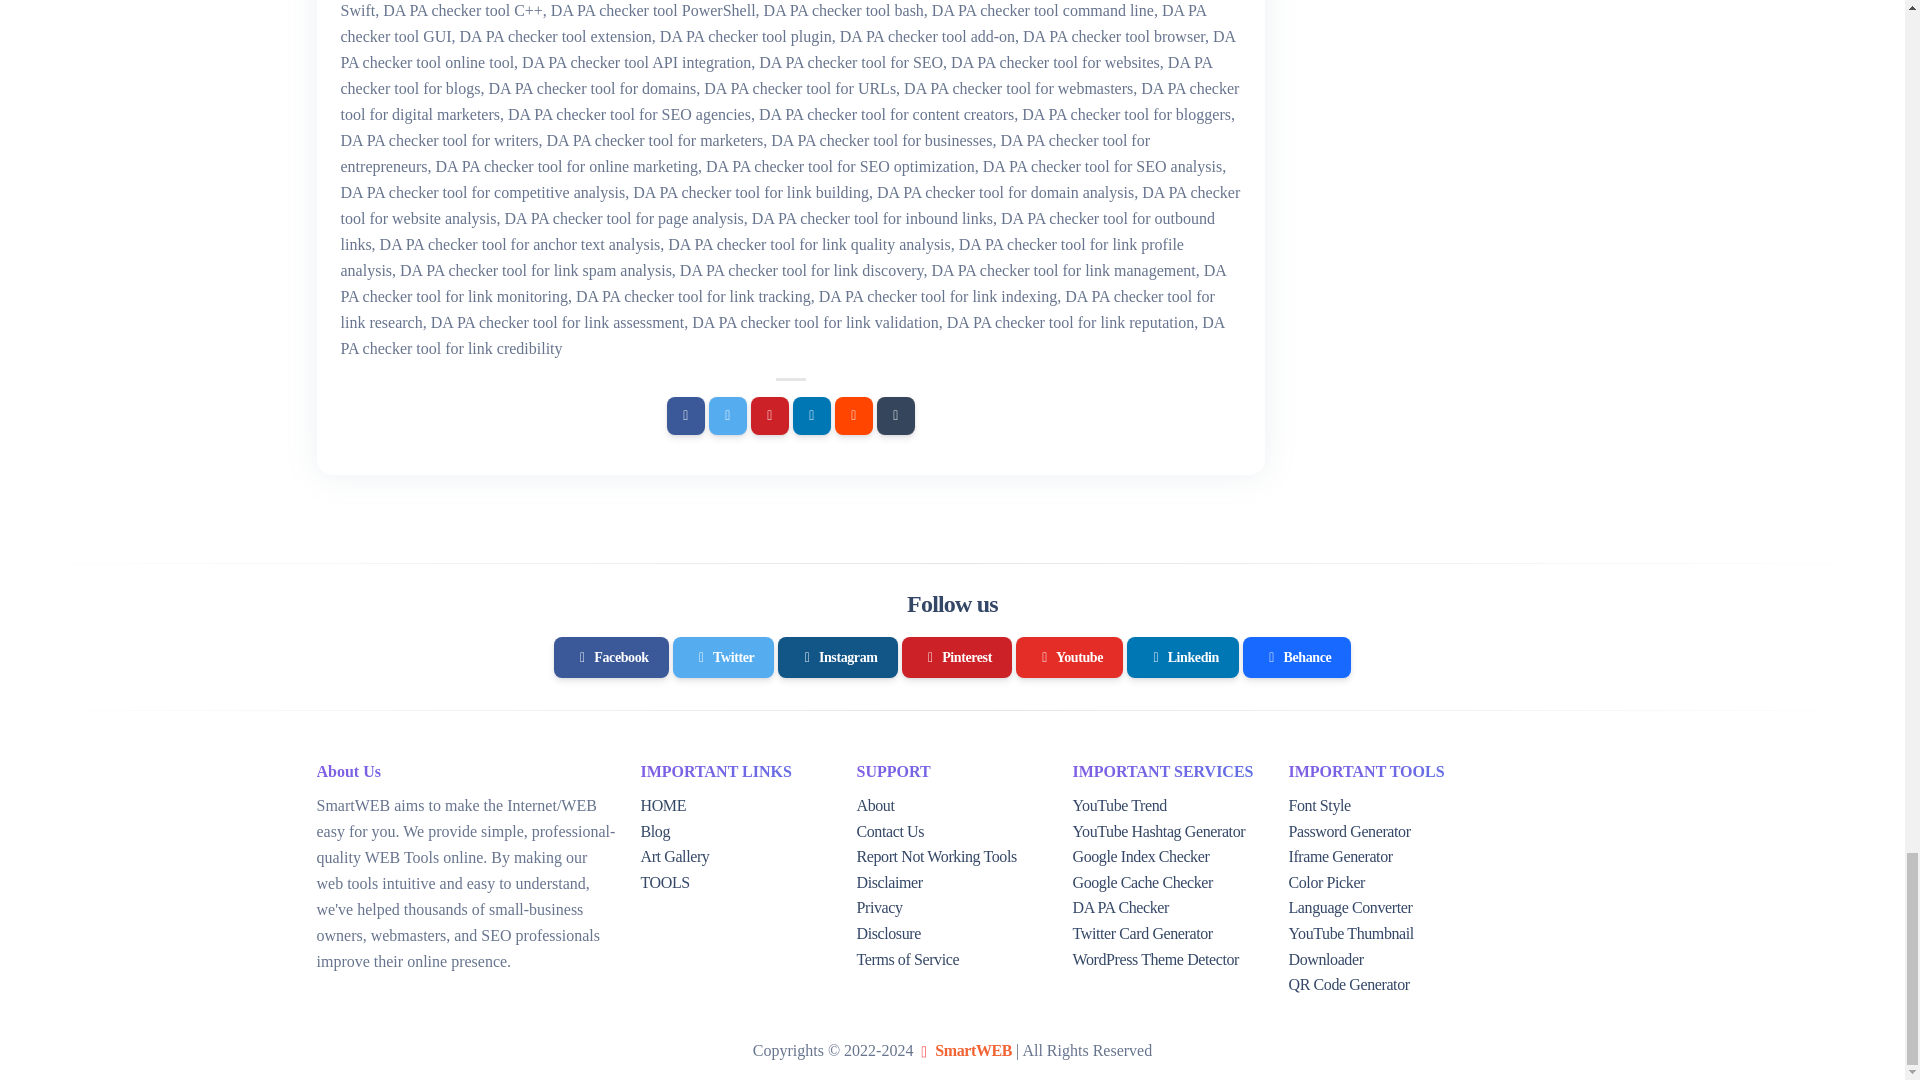 This screenshot has height=1080, width=1920. What do you see at coordinates (890, 831) in the screenshot?
I see `Contact Us` at bounding box center [890, 831].